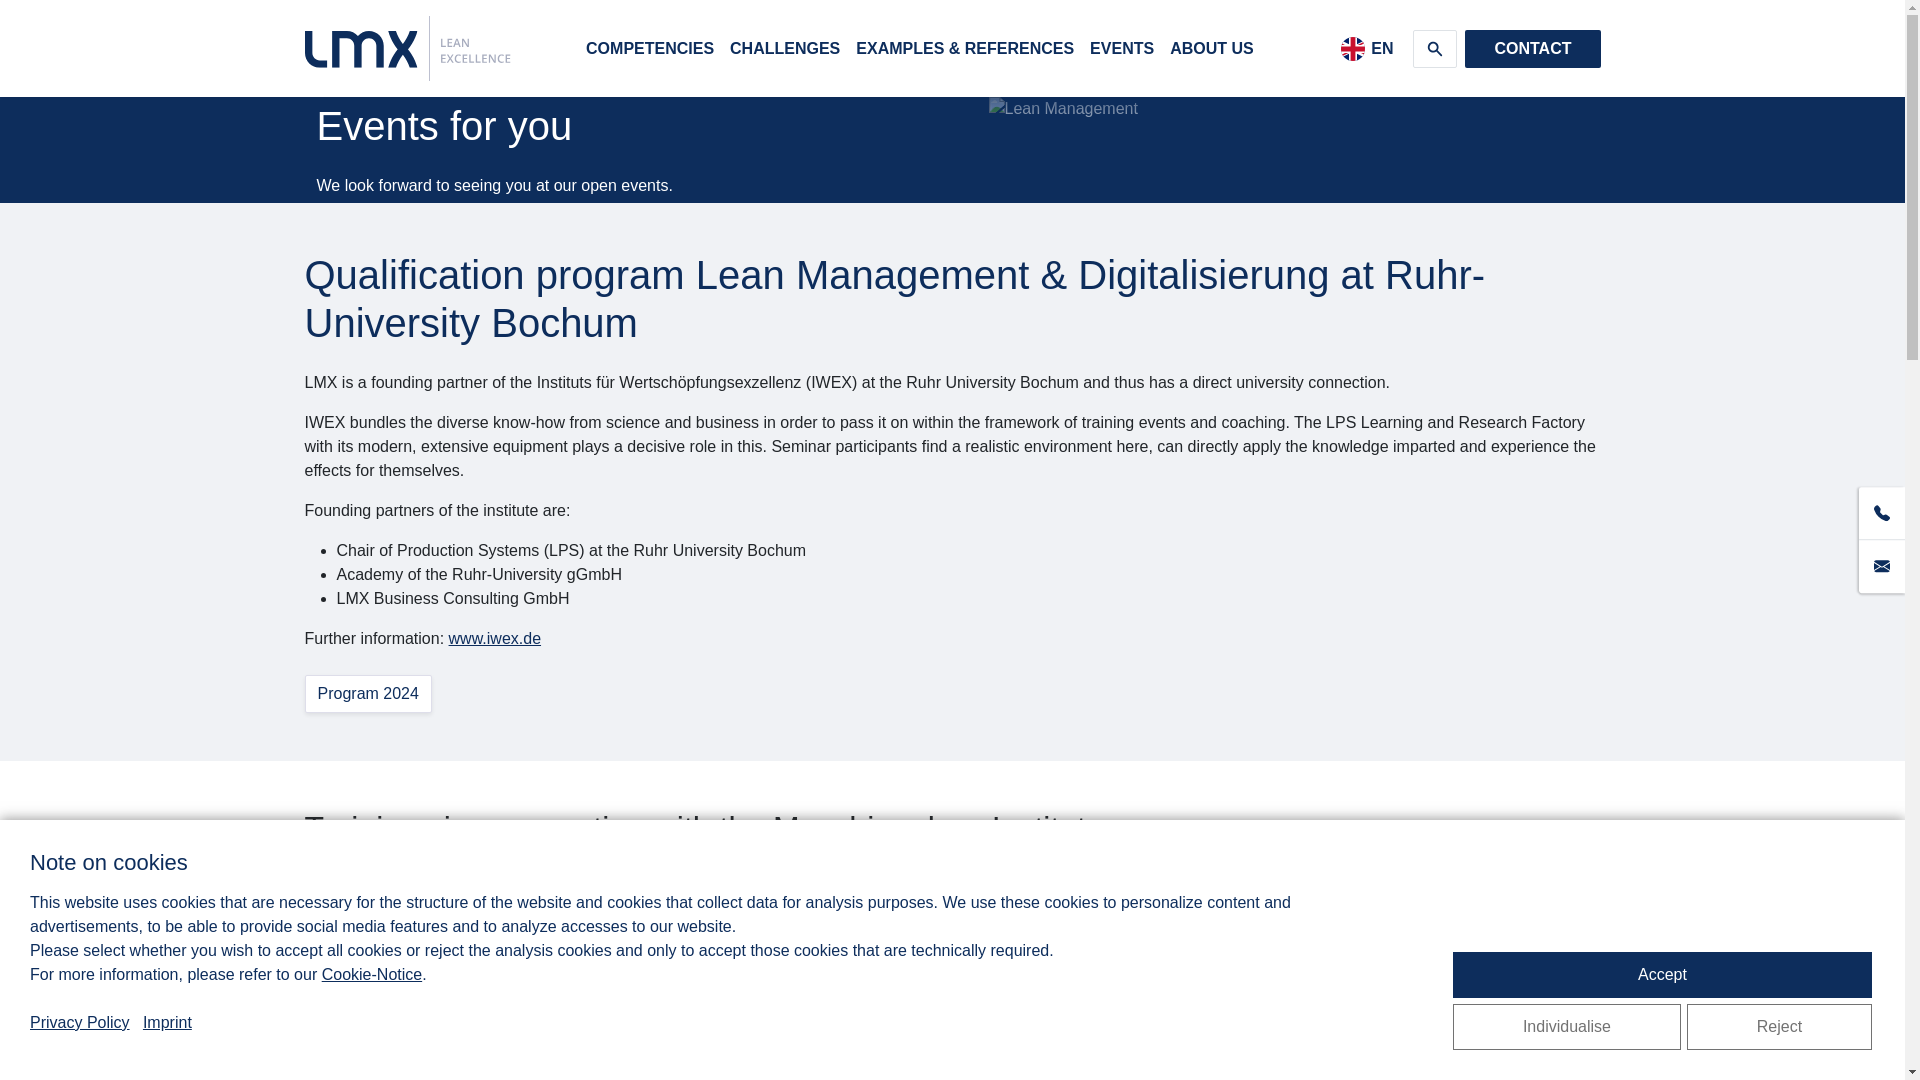 The image size is (1920, 1080). What do you see at coordinates (480, 946) in the screenshot?
I see `Von Lean Production zur Lean Company` at bounding box center [480, 946].